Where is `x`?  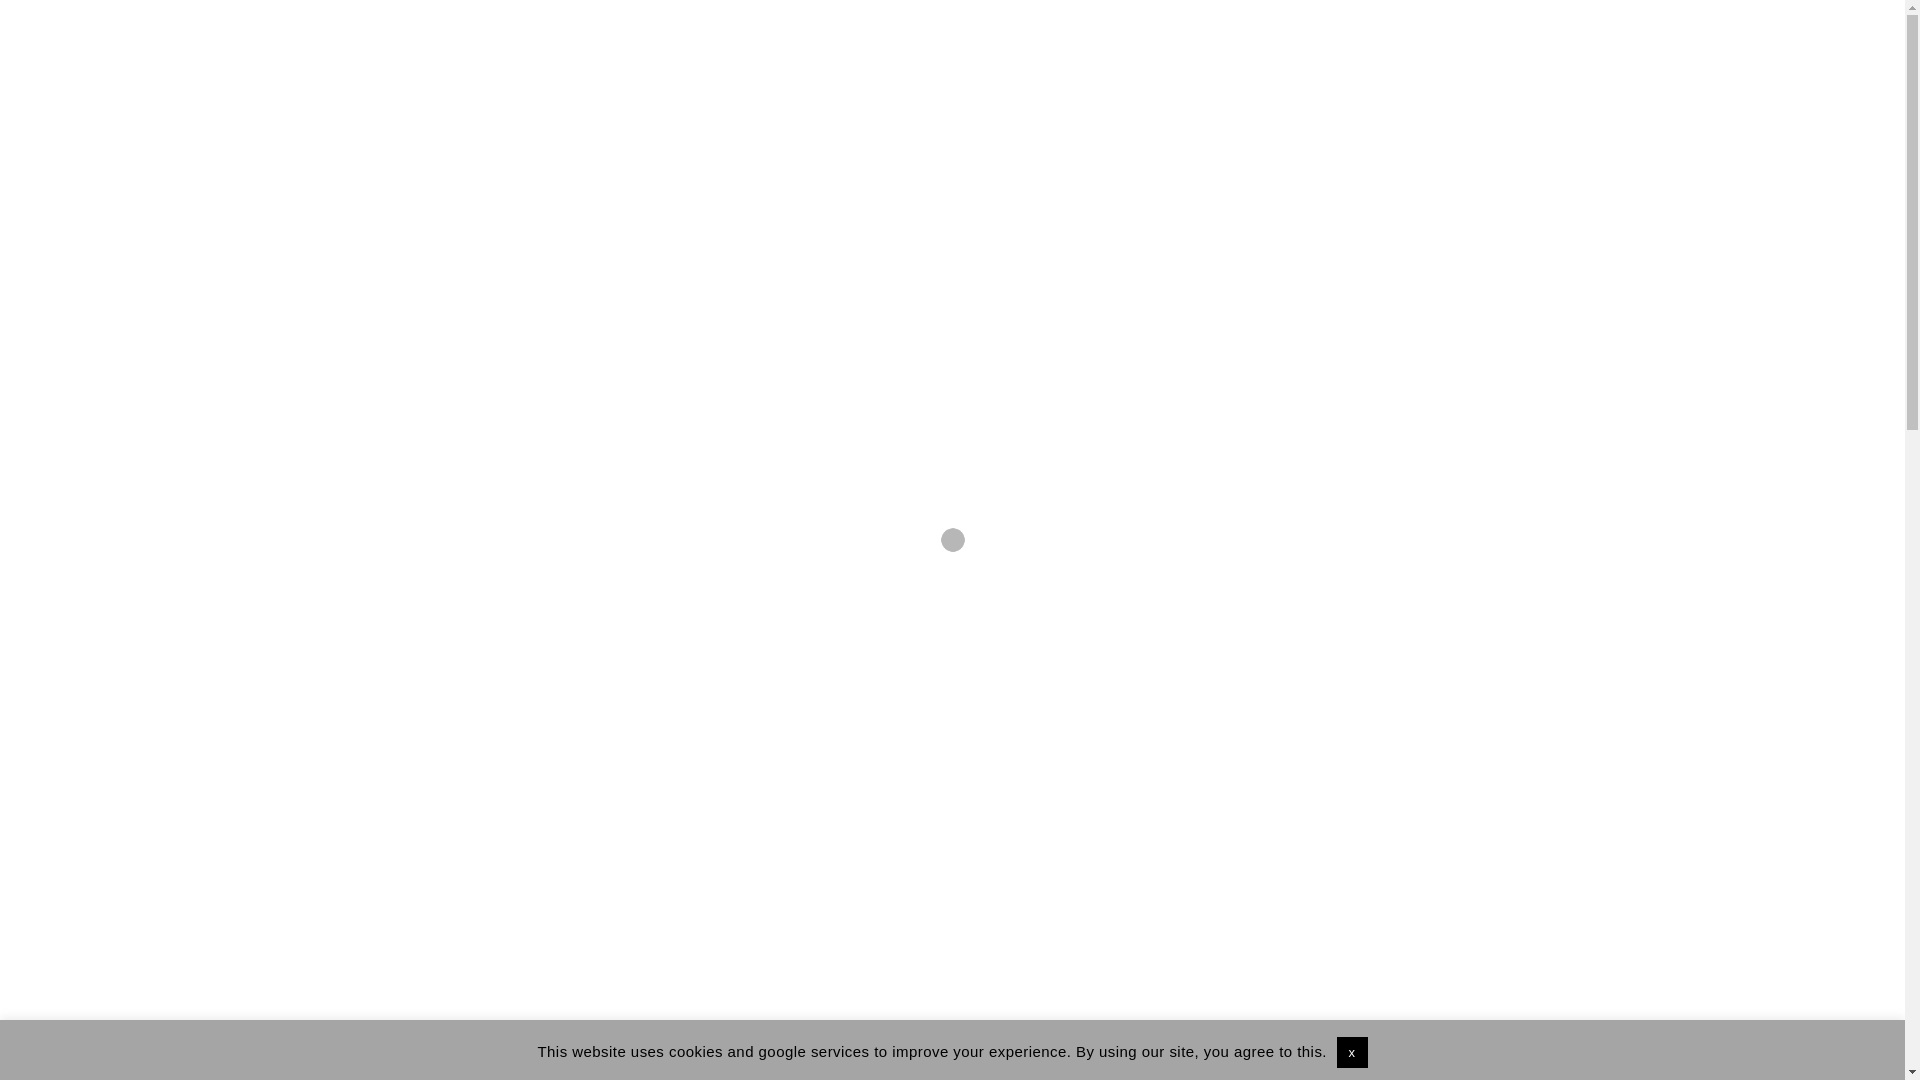
x is located at coordinates (1352, 1052).